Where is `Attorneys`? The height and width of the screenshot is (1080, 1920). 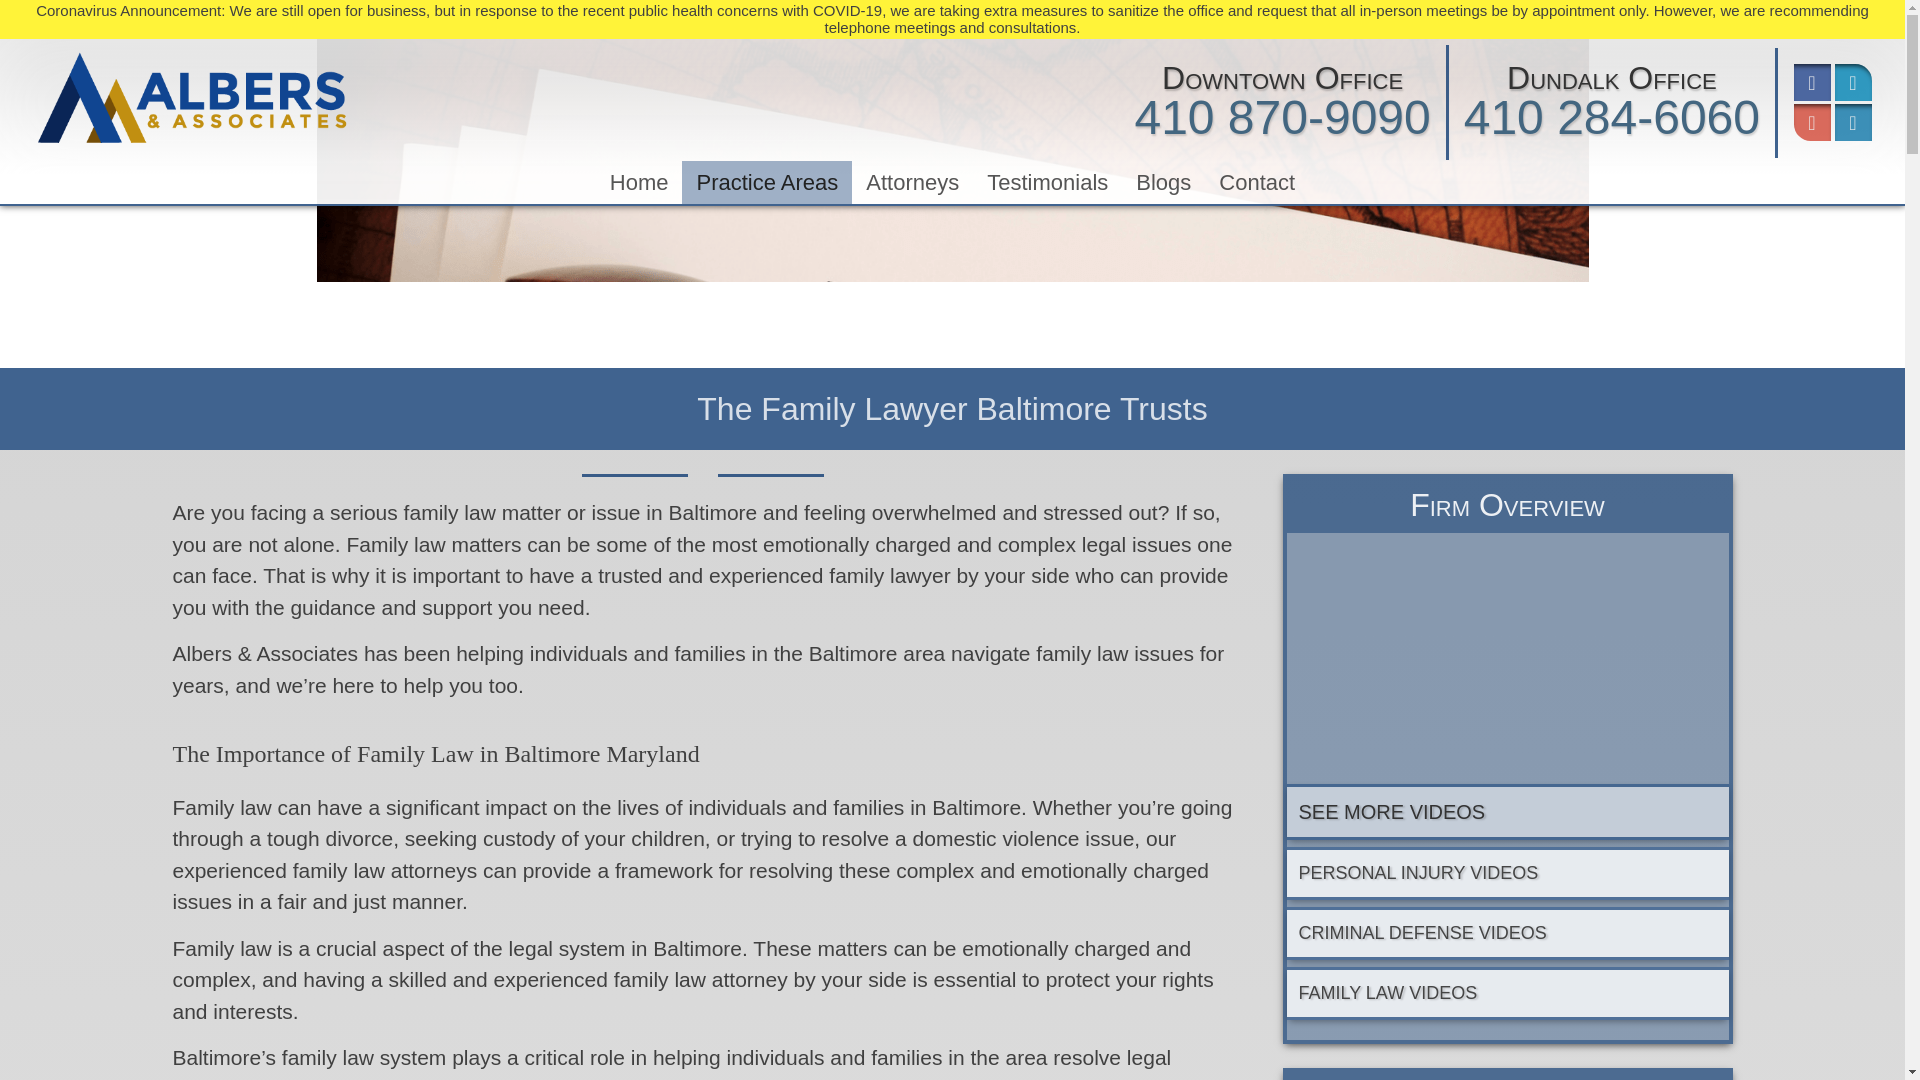 Attorneys is located at coordinates (912, 182).